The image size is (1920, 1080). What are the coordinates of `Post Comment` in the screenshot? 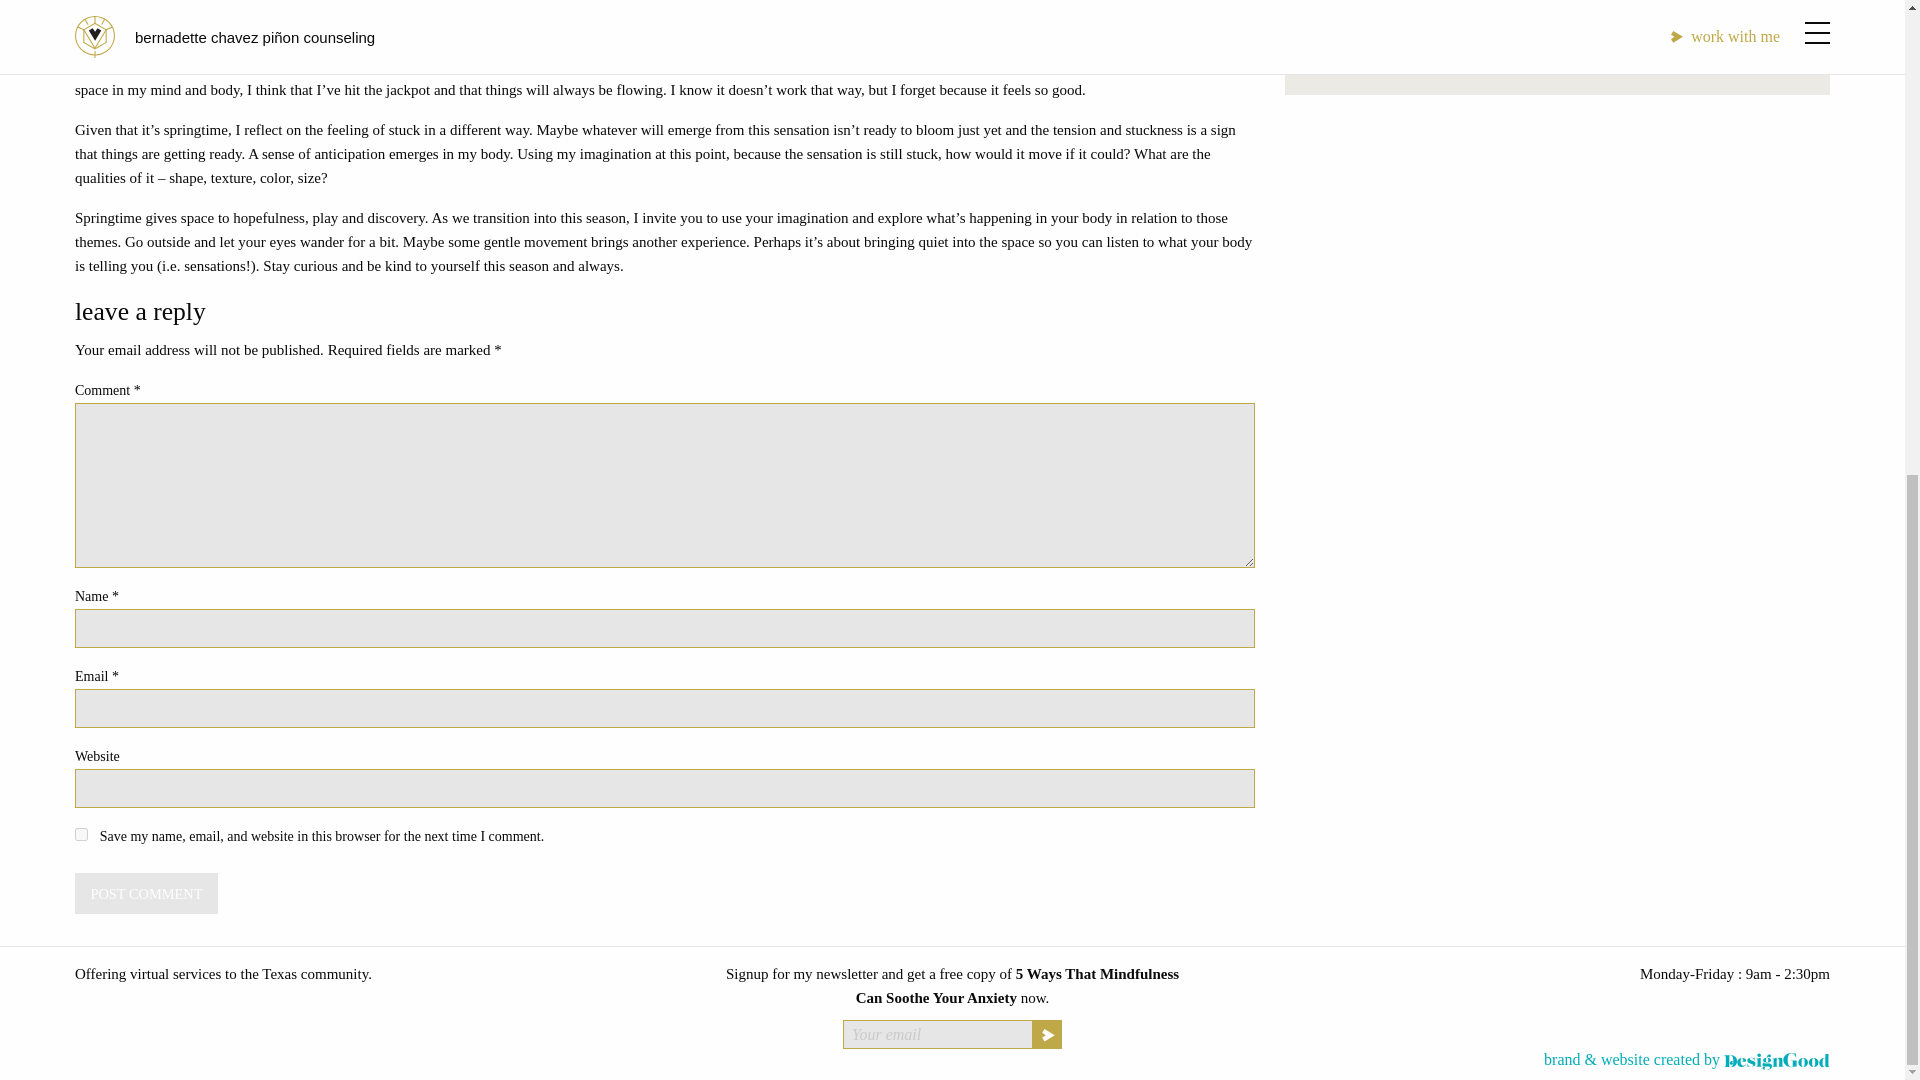 It's located at (146, 892).